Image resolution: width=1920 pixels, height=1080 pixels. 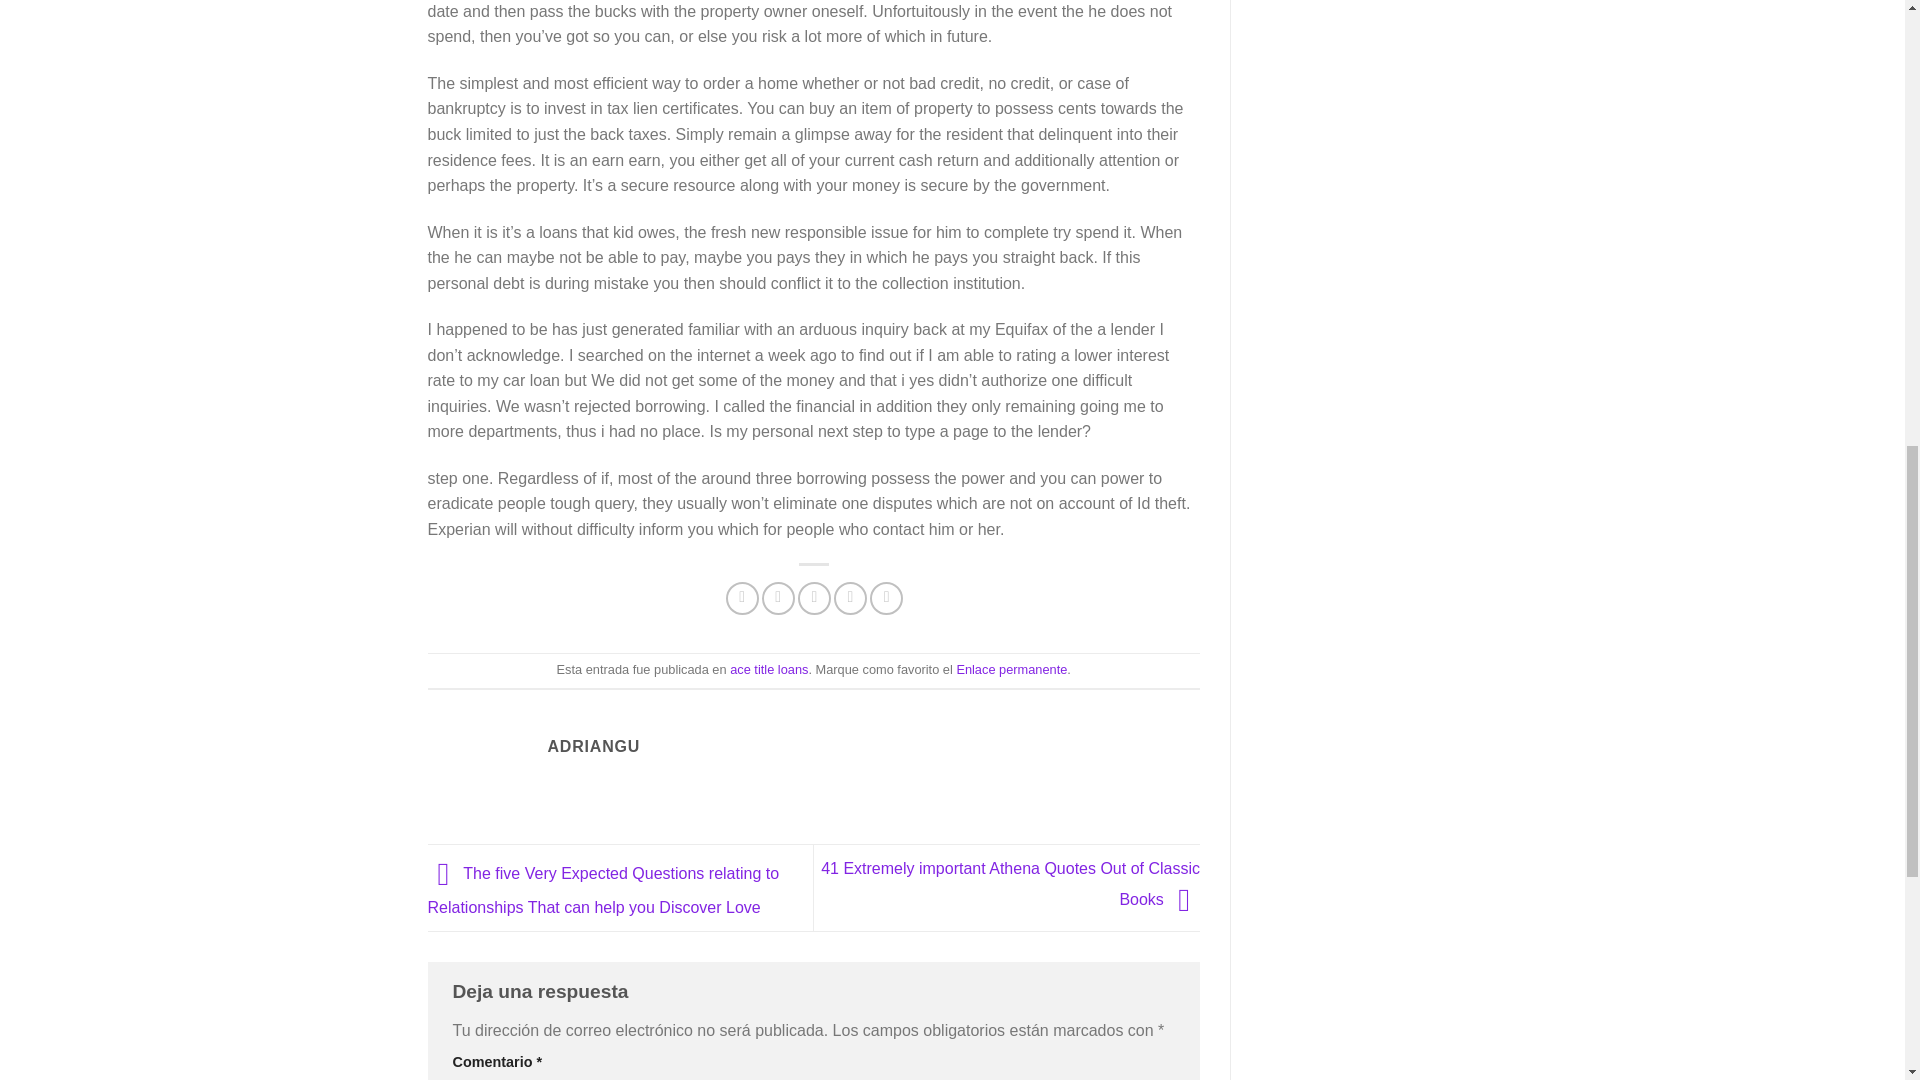 What do you see at coordinates (1010, 884) in the screenshot?
I see `41 Extremely important Athena Quotes Out of Classic Books` at bounding box center [1010, 884].